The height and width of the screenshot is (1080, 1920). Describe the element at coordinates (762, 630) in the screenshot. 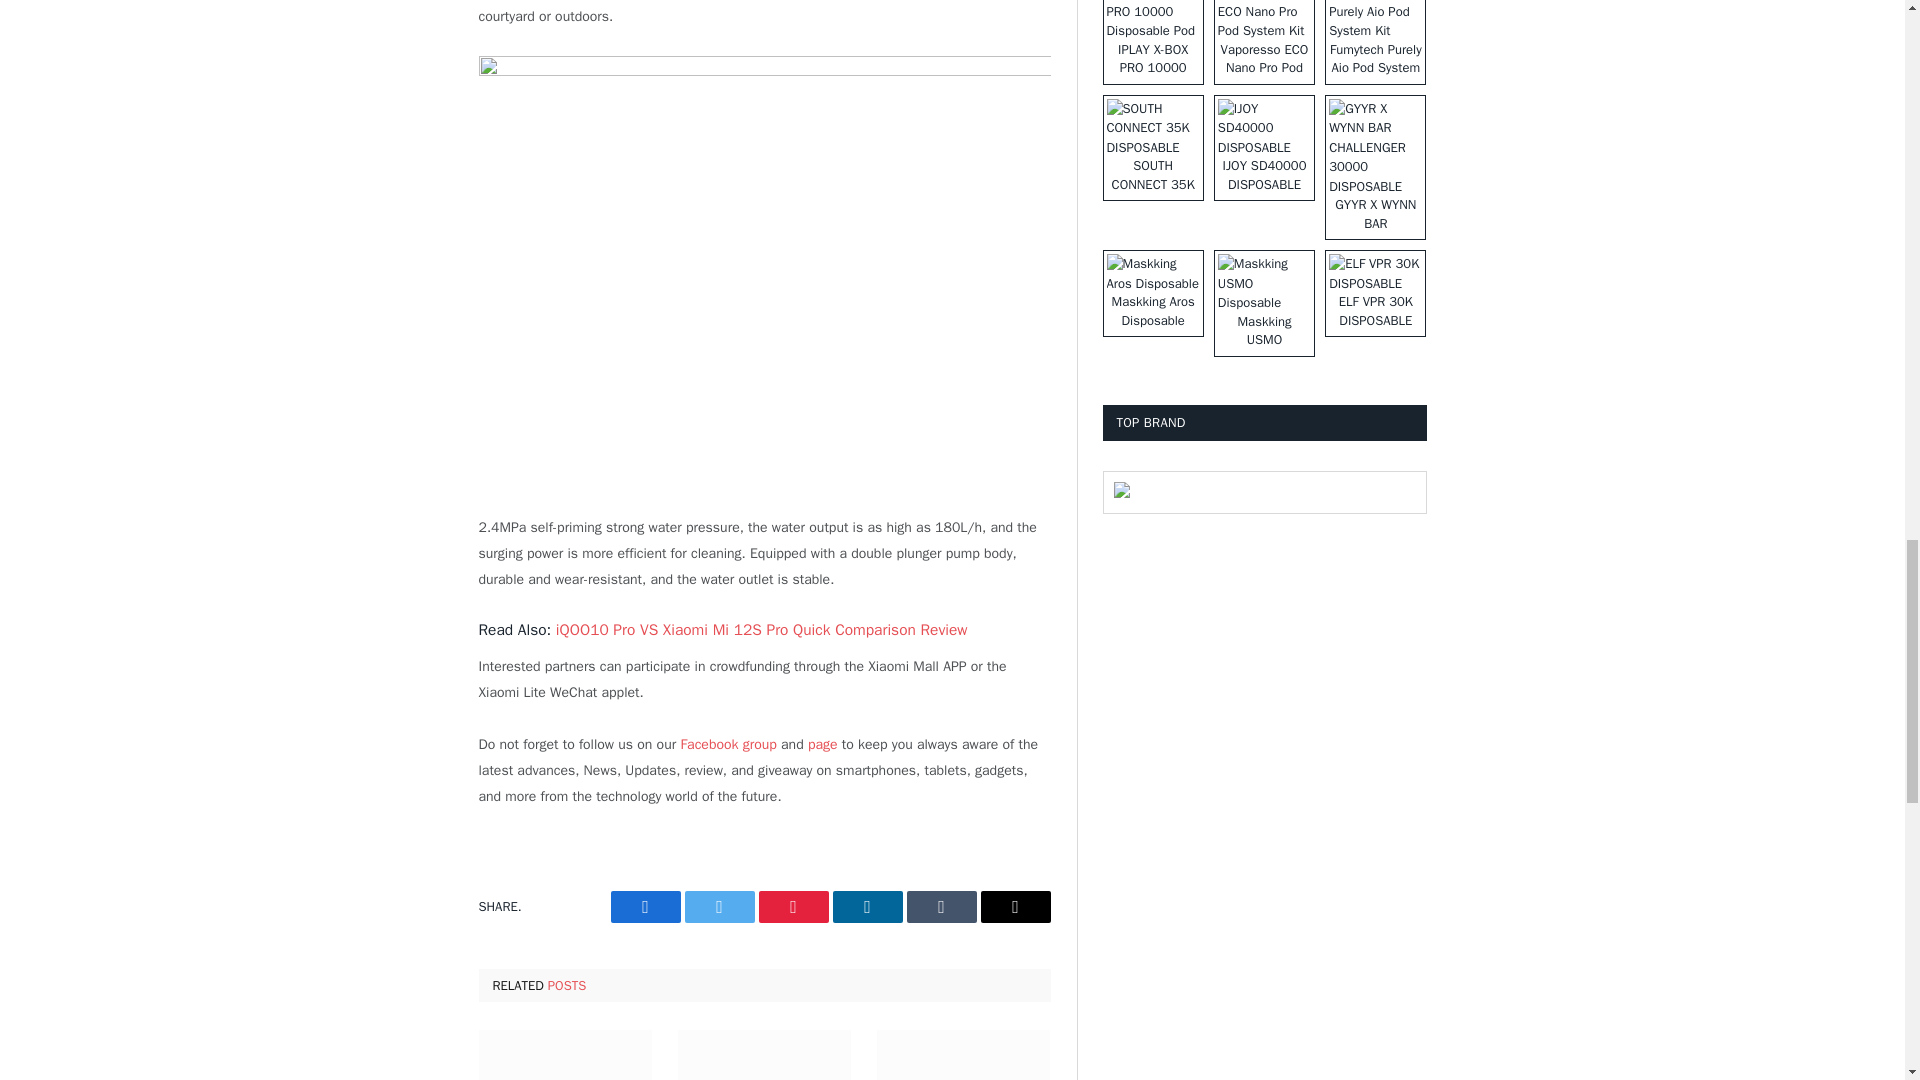

I see `iQOO10 Pro VS Xiaomi Mi 12S Pro Quick Comparison Review` at that location.